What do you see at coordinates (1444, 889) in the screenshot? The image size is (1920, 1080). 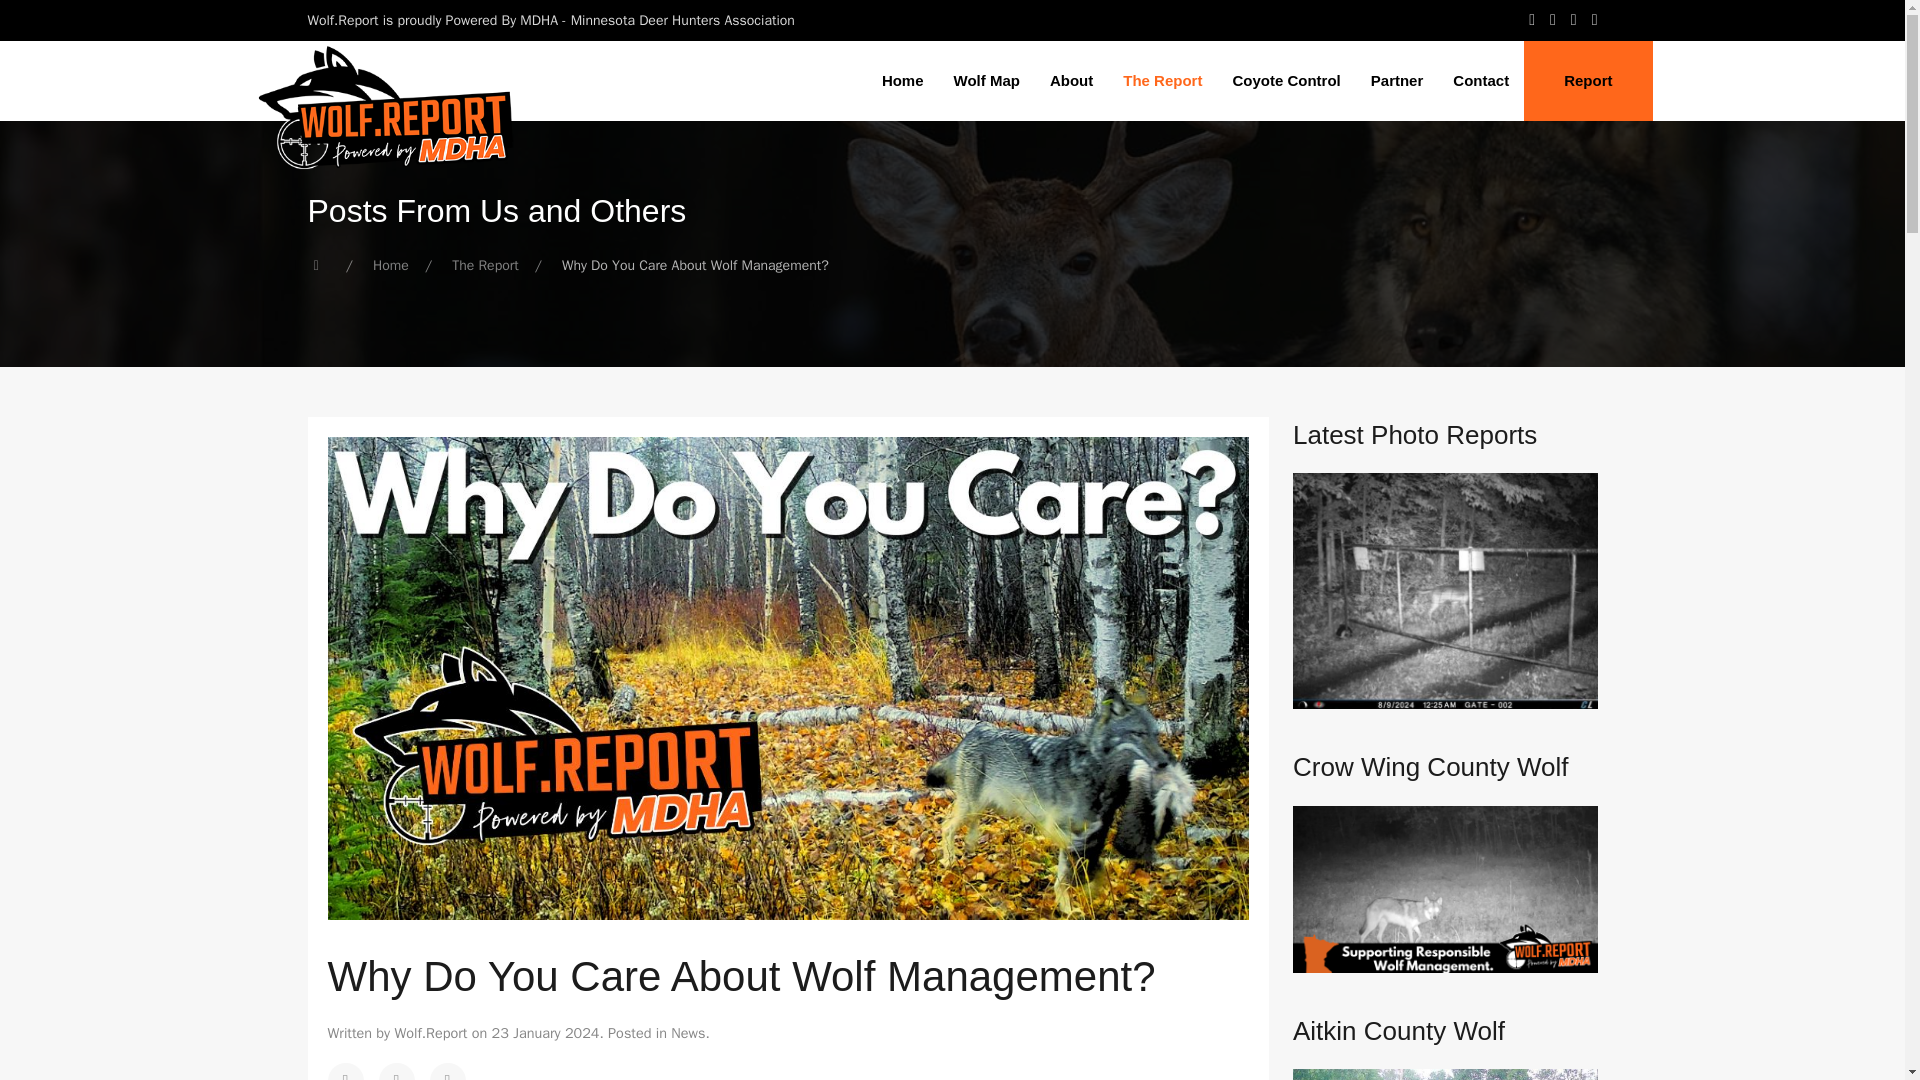 I see `ScreenShotTool20240826114603` at bounding box center [1444, 889].